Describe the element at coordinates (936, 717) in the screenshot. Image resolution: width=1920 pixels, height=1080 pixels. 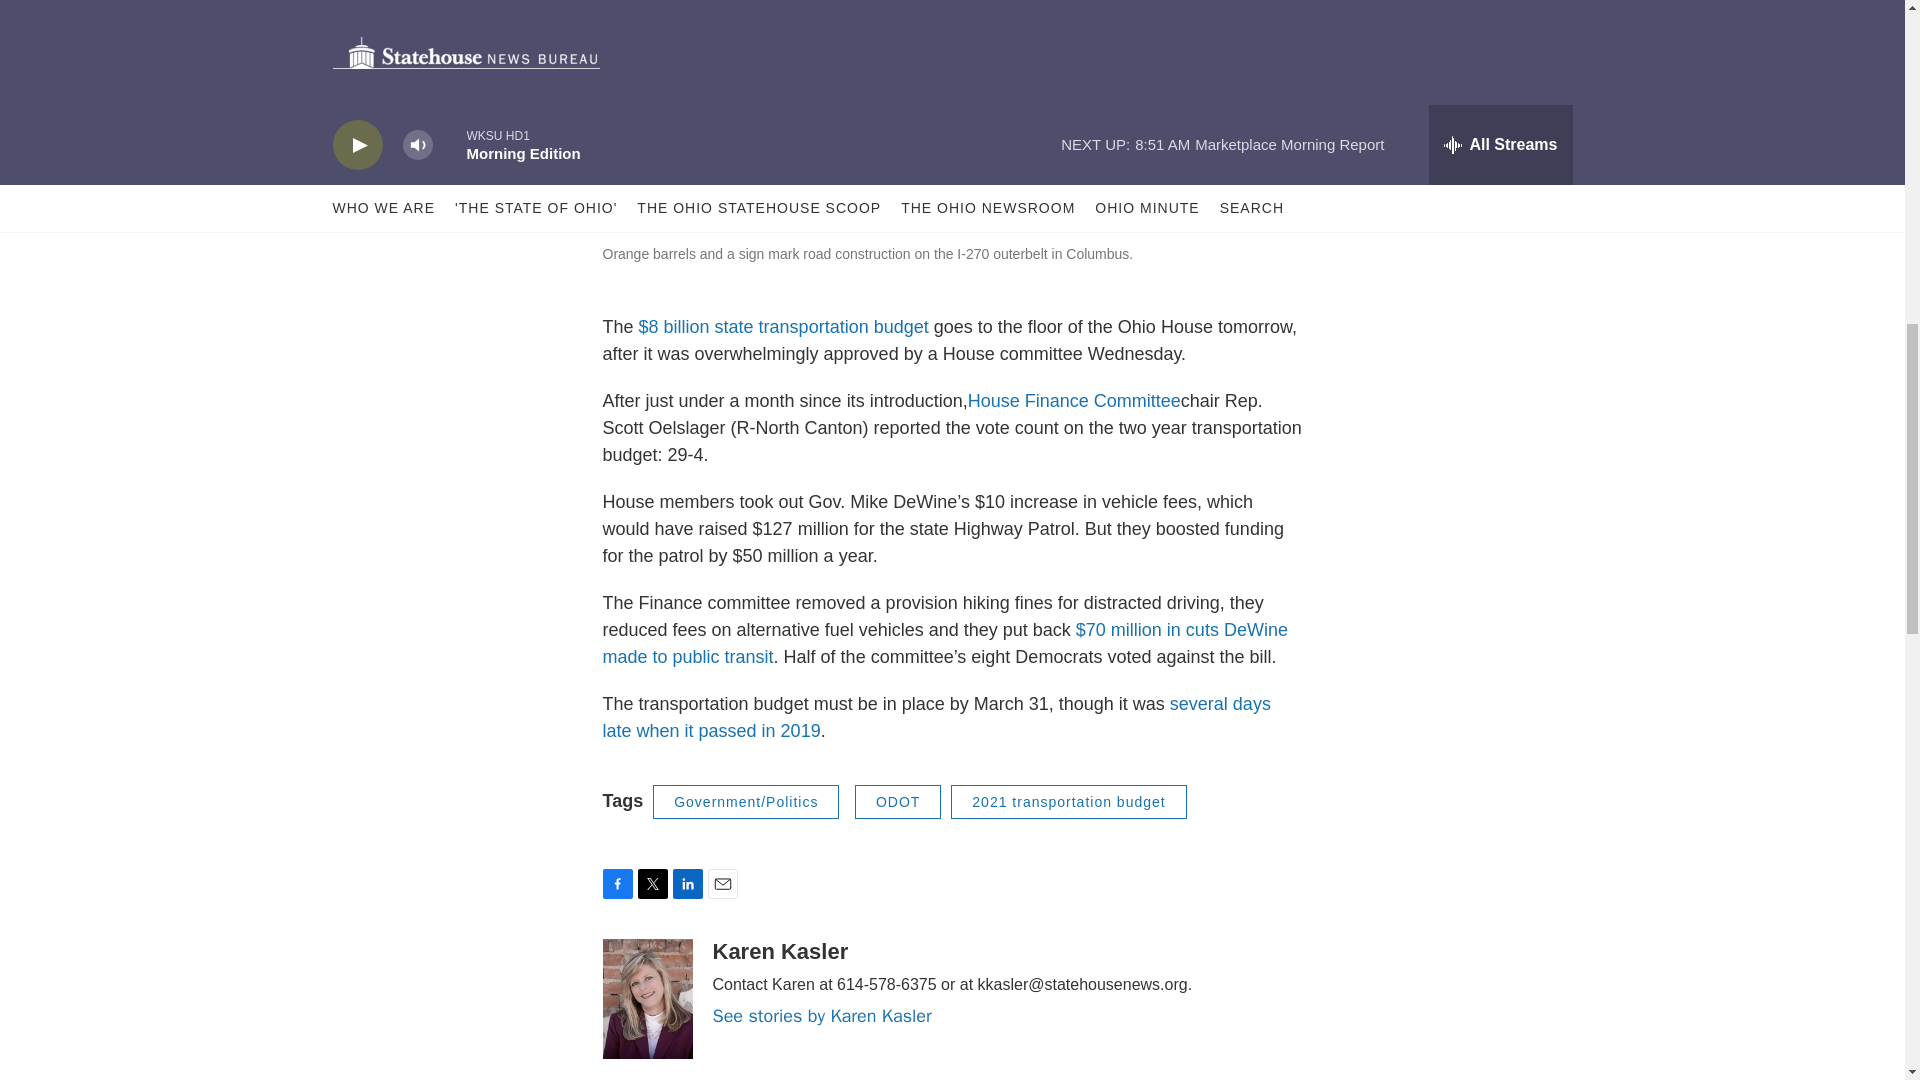
I see `several days late when it passed in 2019` at that location.